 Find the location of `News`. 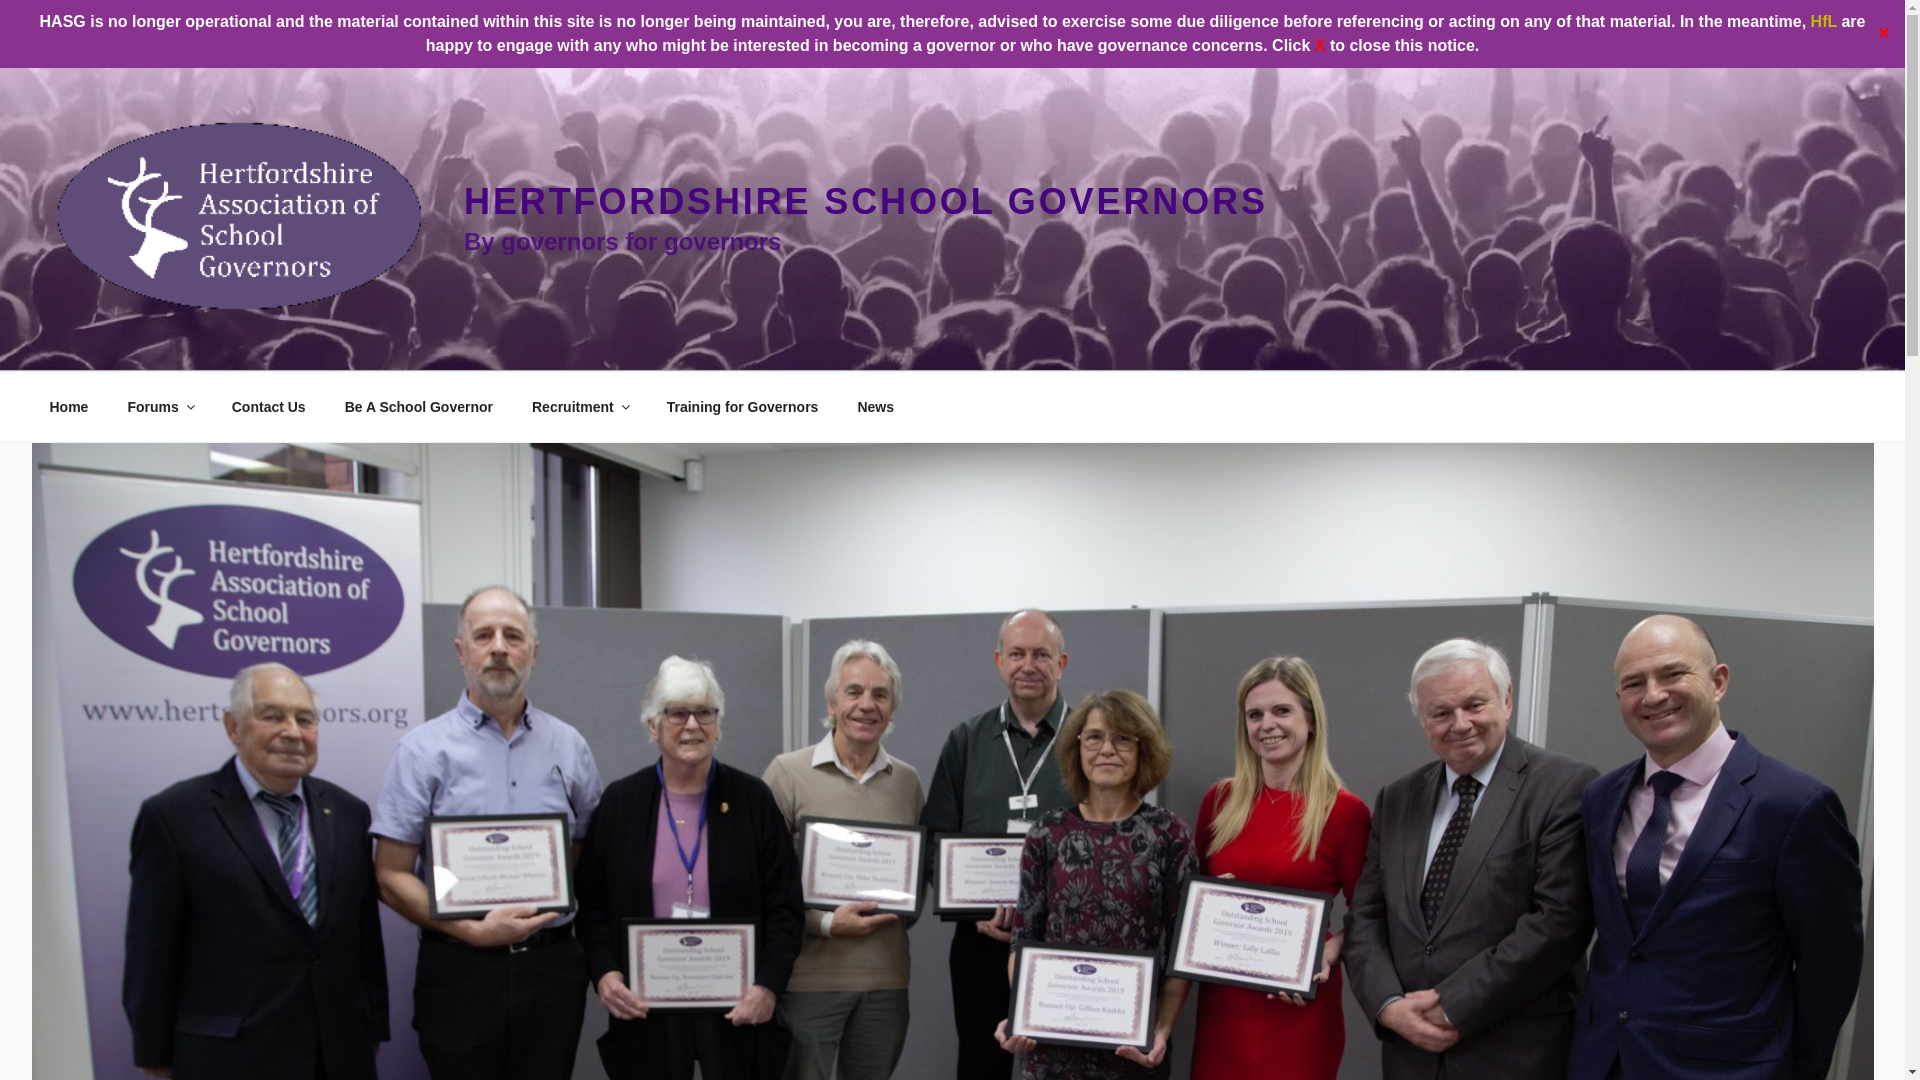

News is located at coordinates (876, 406).